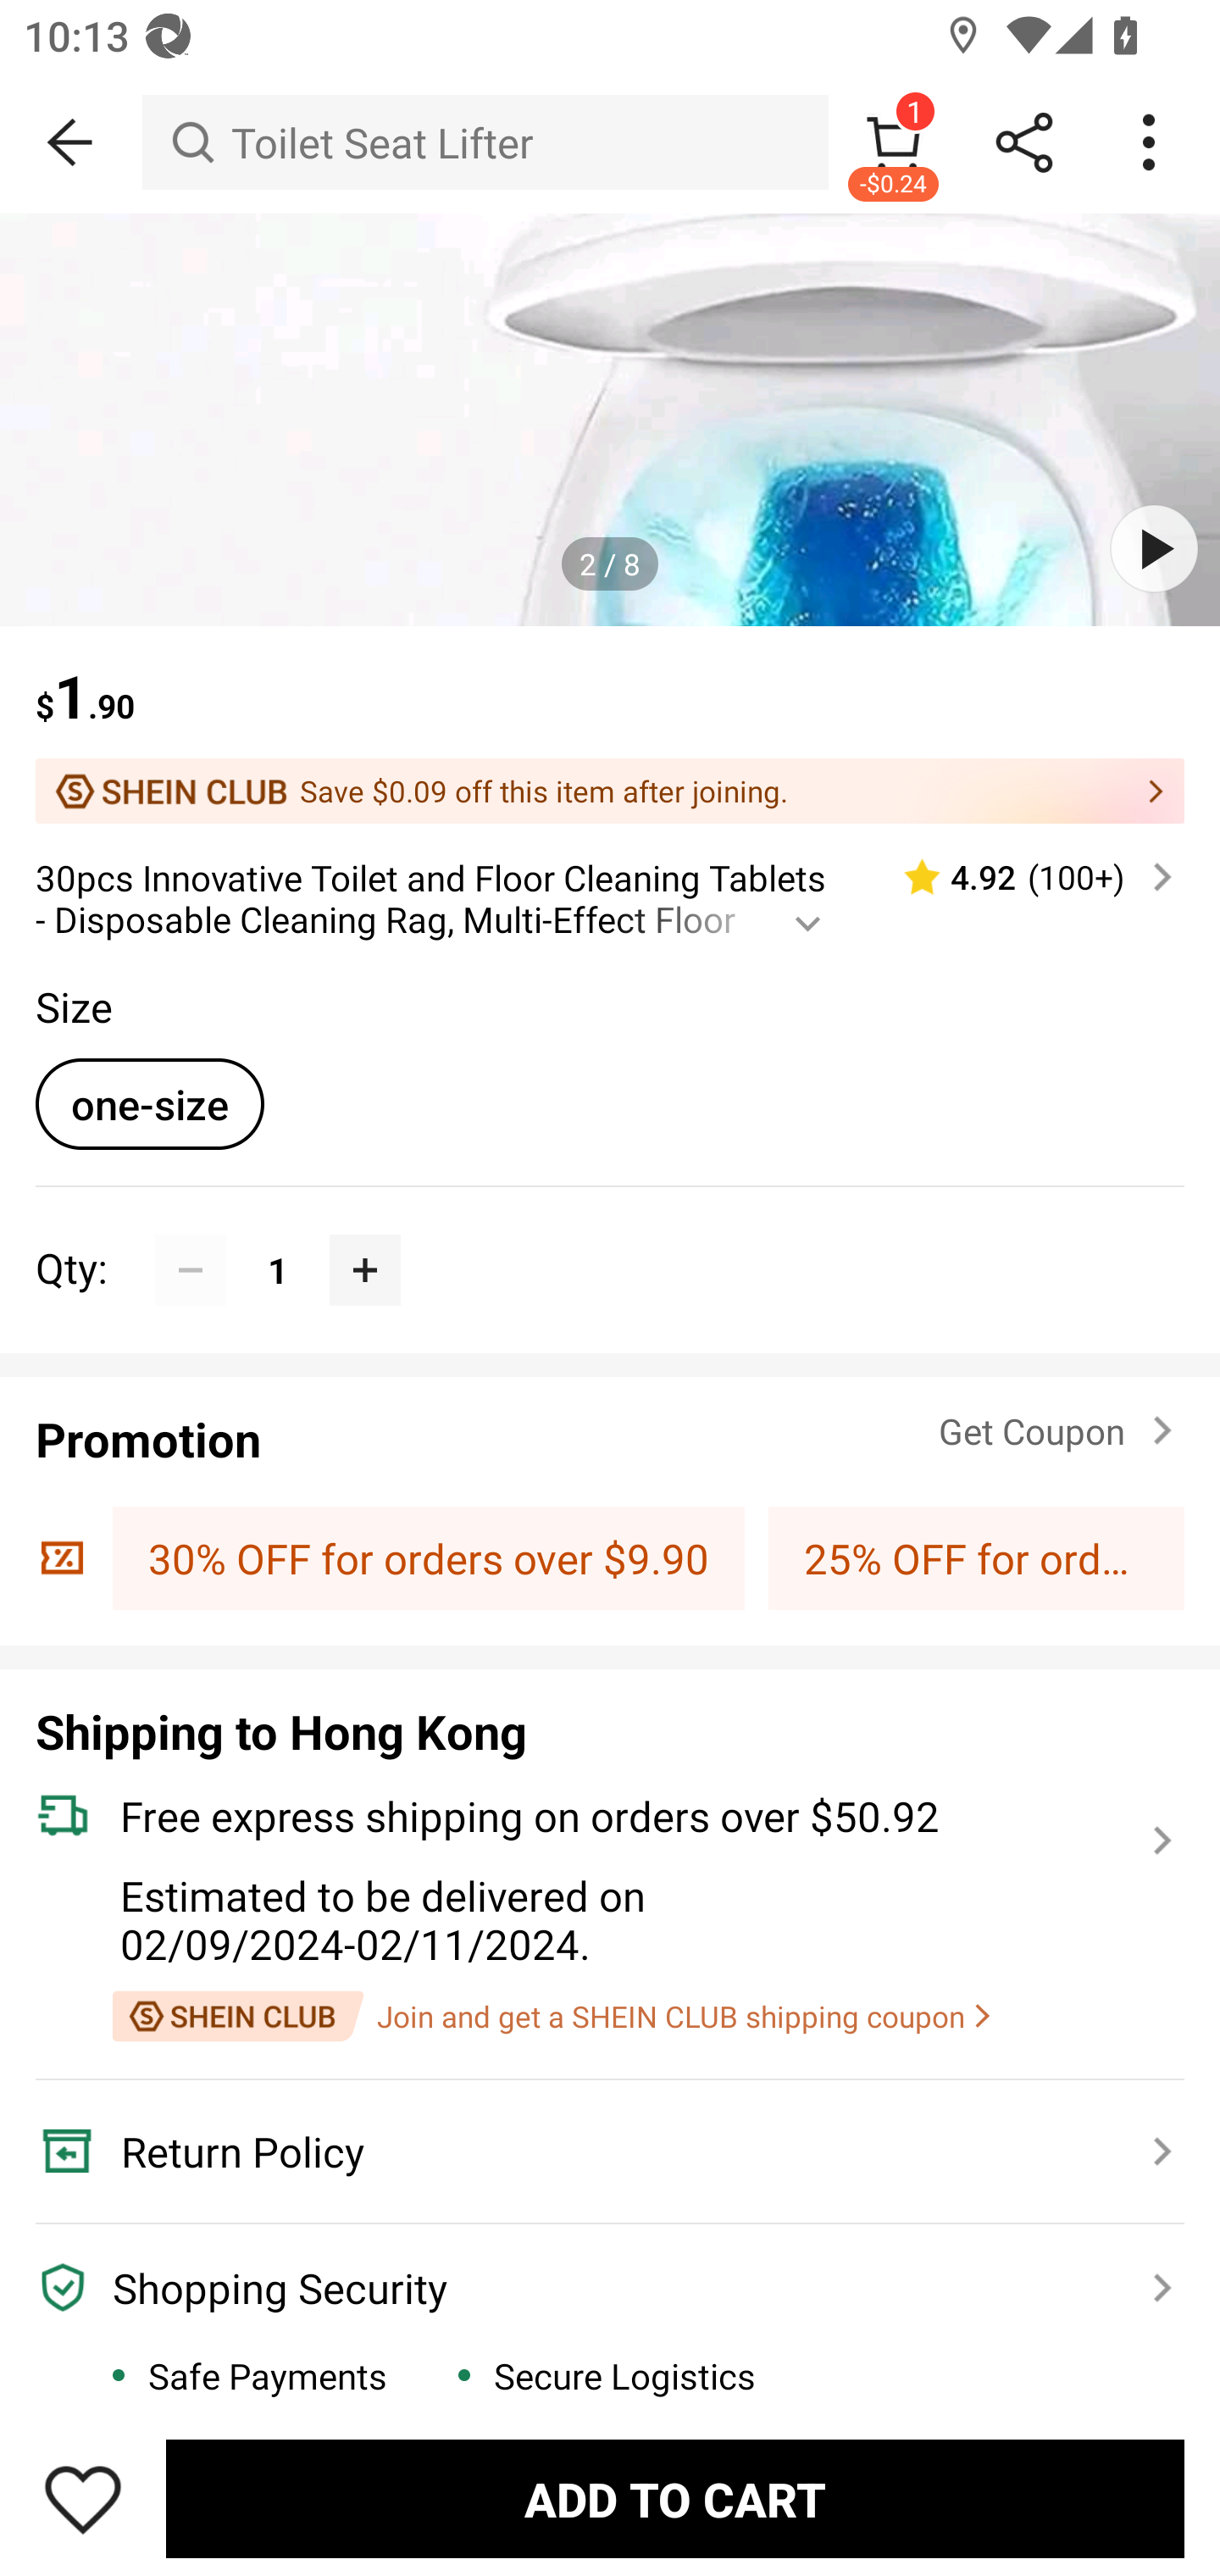 Image resolution: width=1220 pixels, height=2576 pixels. I want to click on Return Policy, so click(591, 2152).